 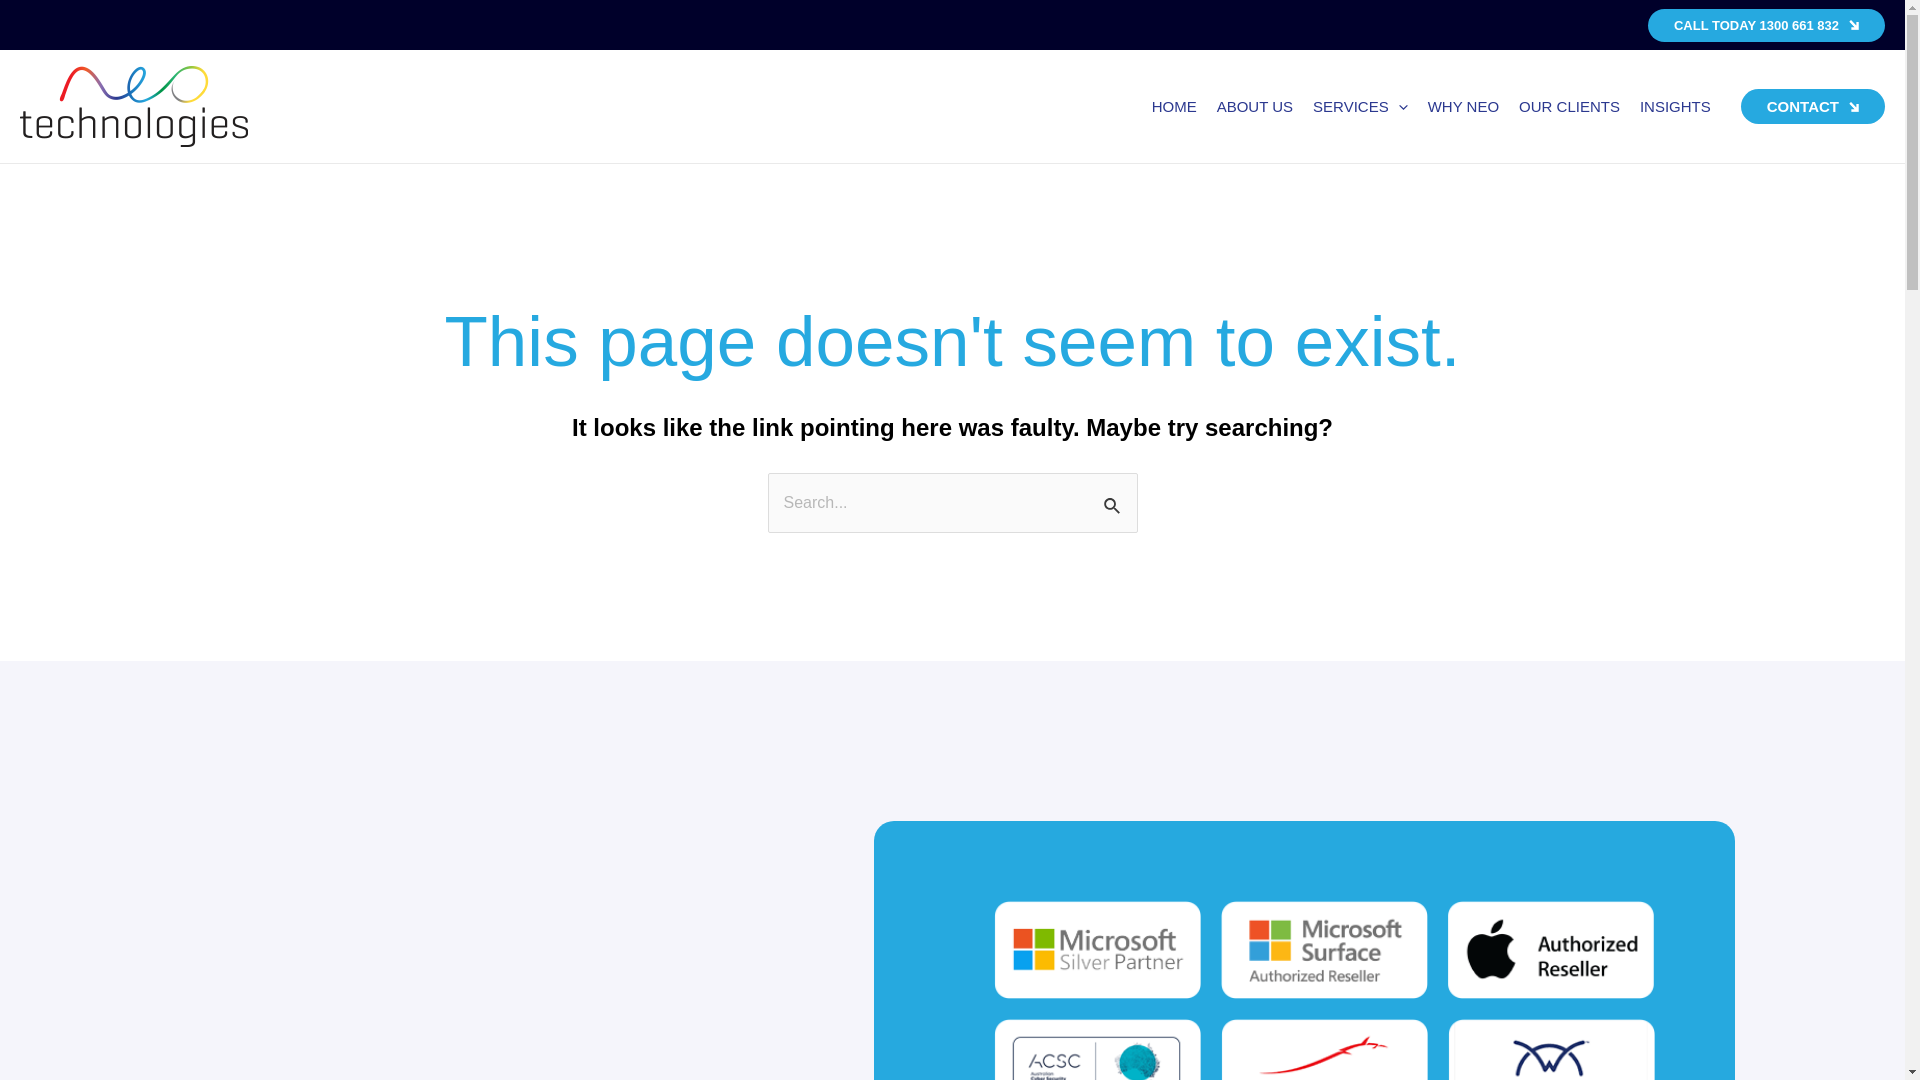 I want to click on CONTACT, so click(x=1813, y=106).